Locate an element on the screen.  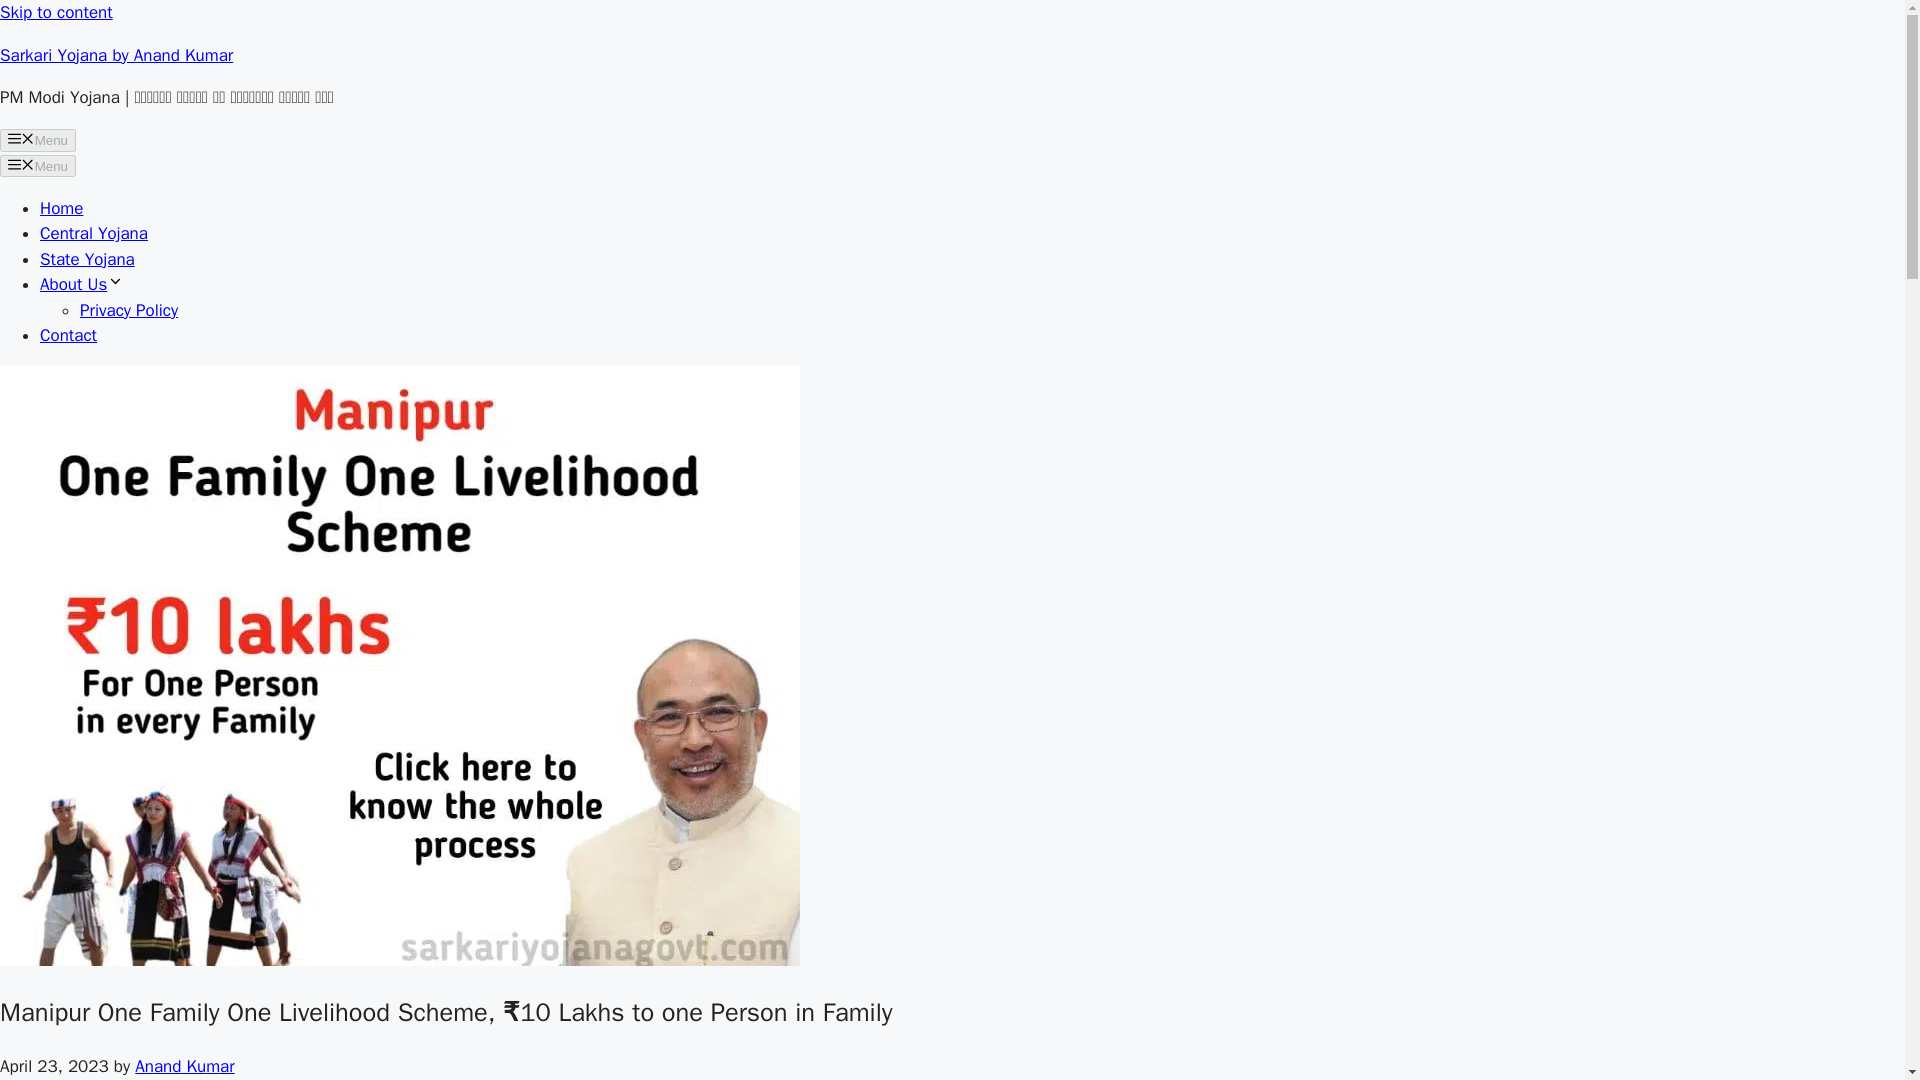
Central Yojana is located at coordinates (94, 233).